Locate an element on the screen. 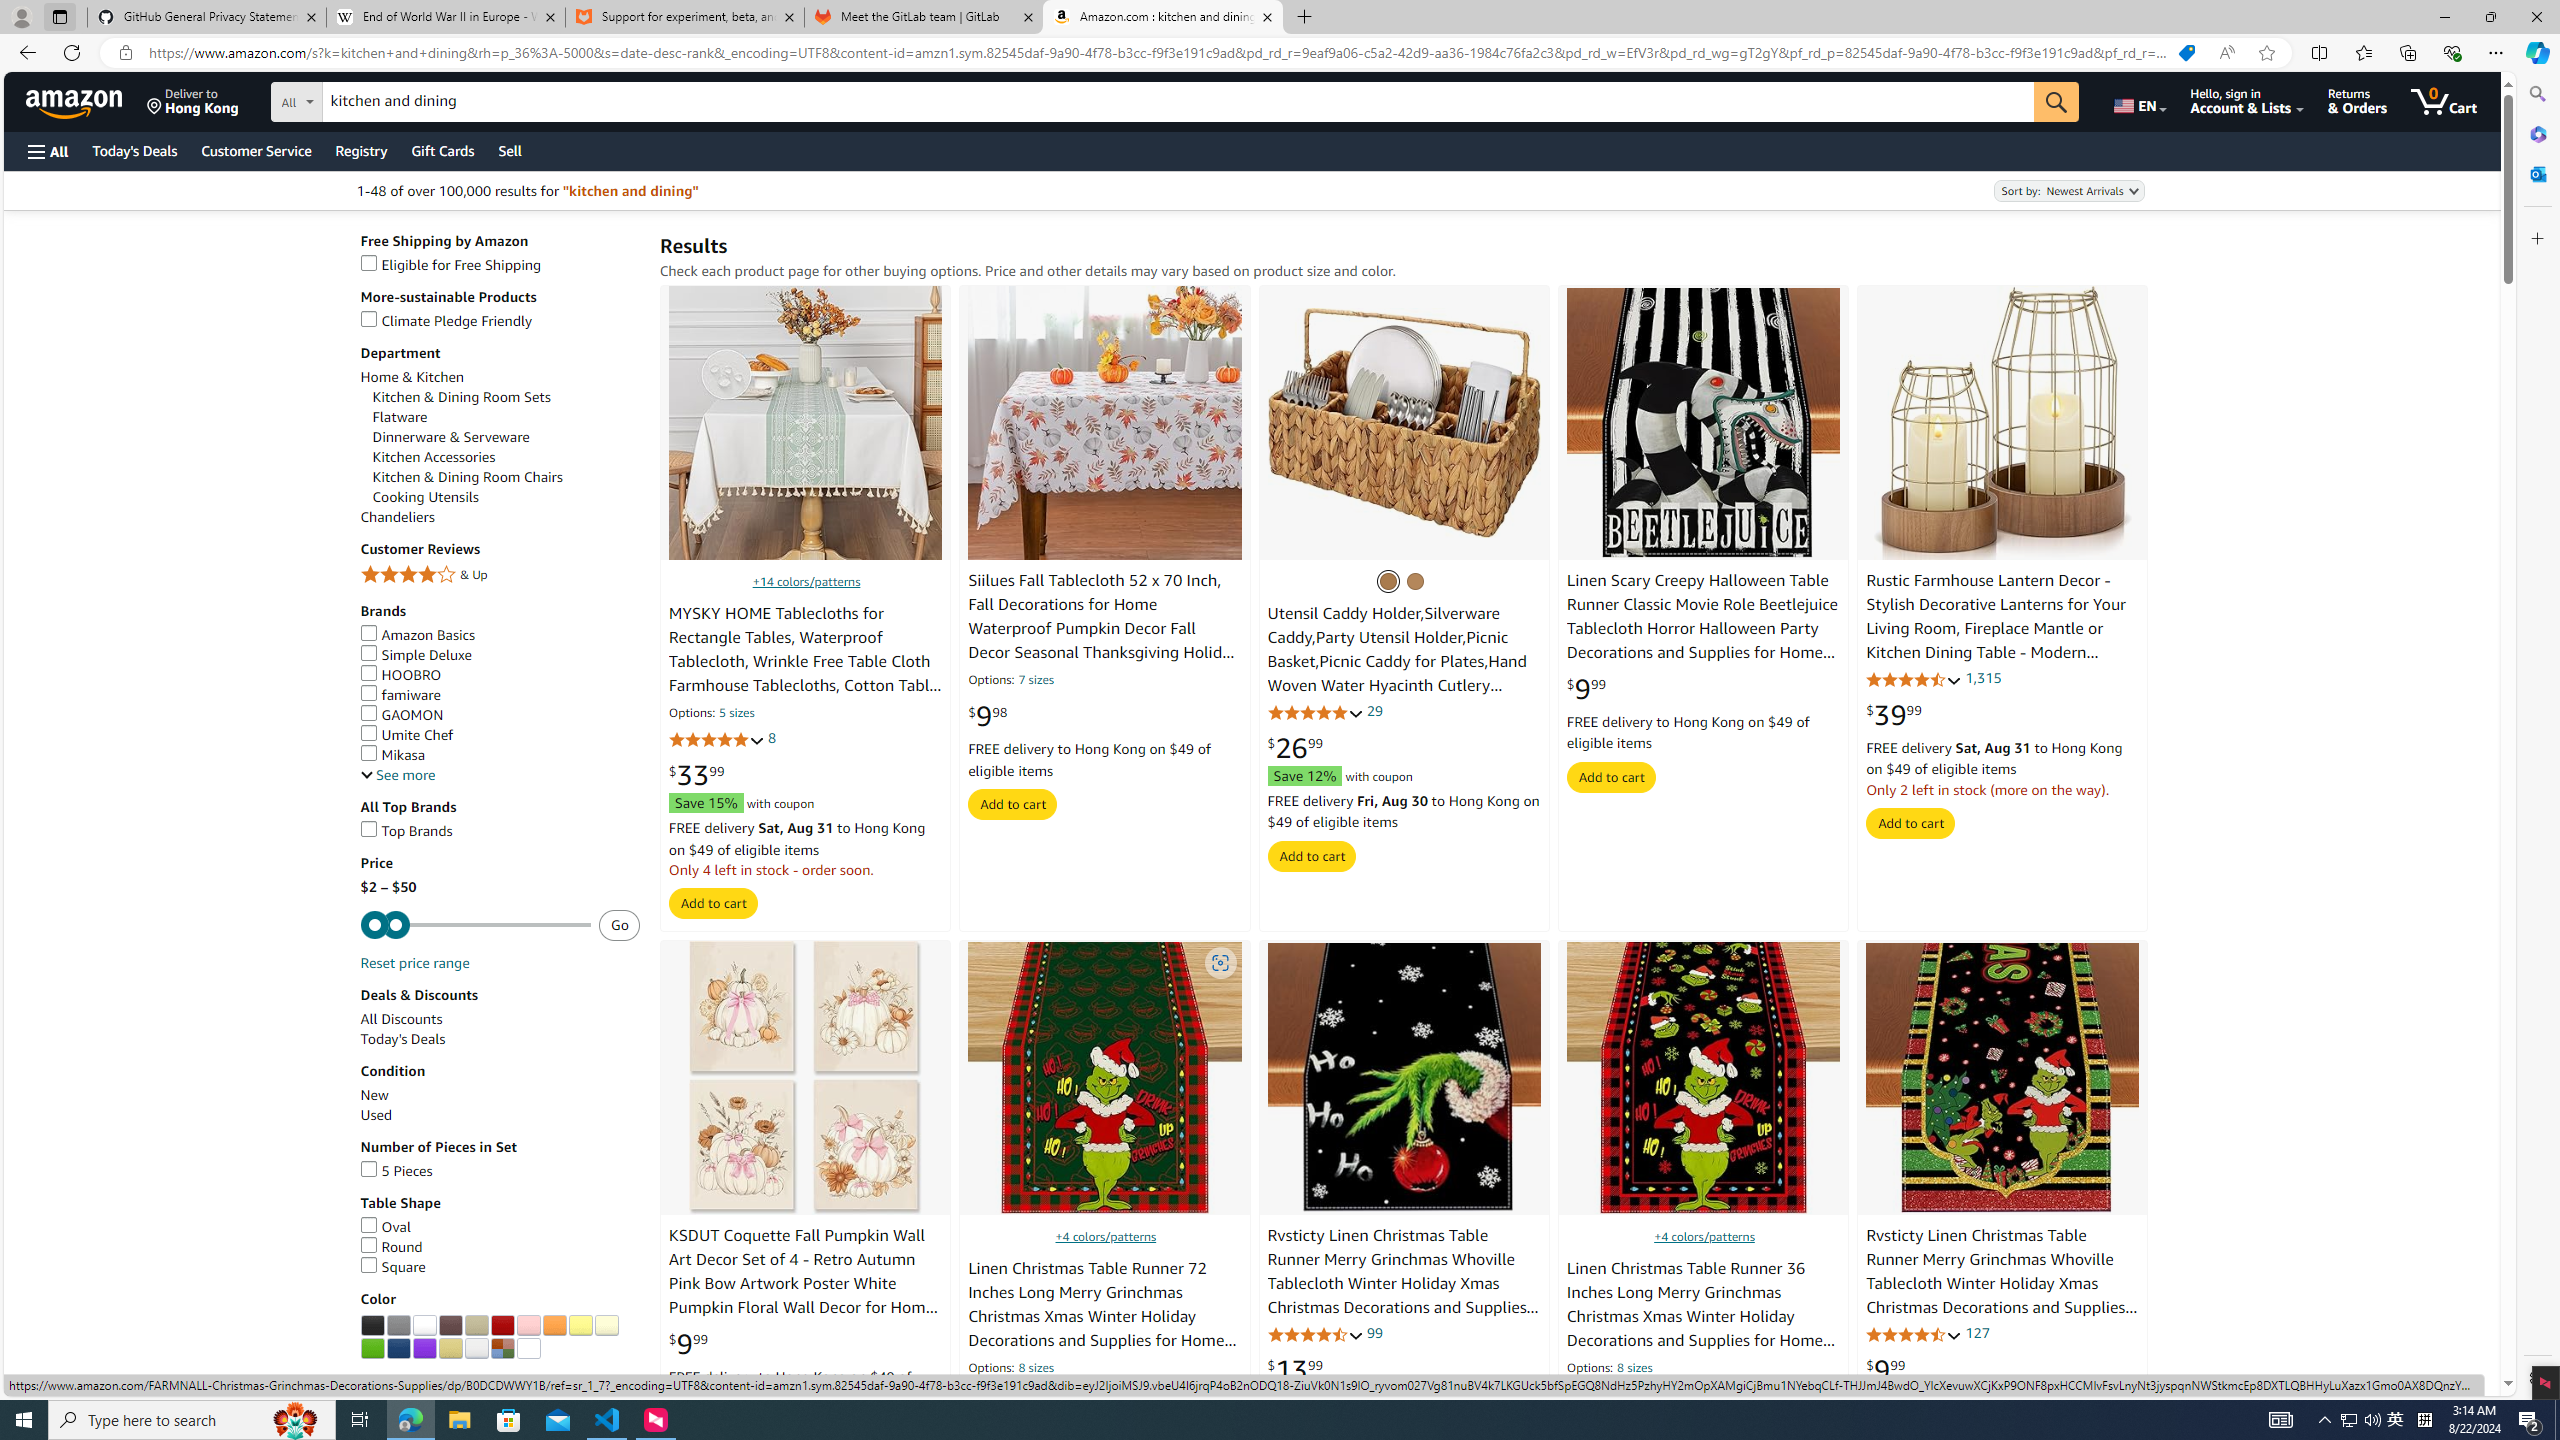 This screenshot has width=2560, height=1440. Eligible for Free Shipping is located at coordinates (451, 264).